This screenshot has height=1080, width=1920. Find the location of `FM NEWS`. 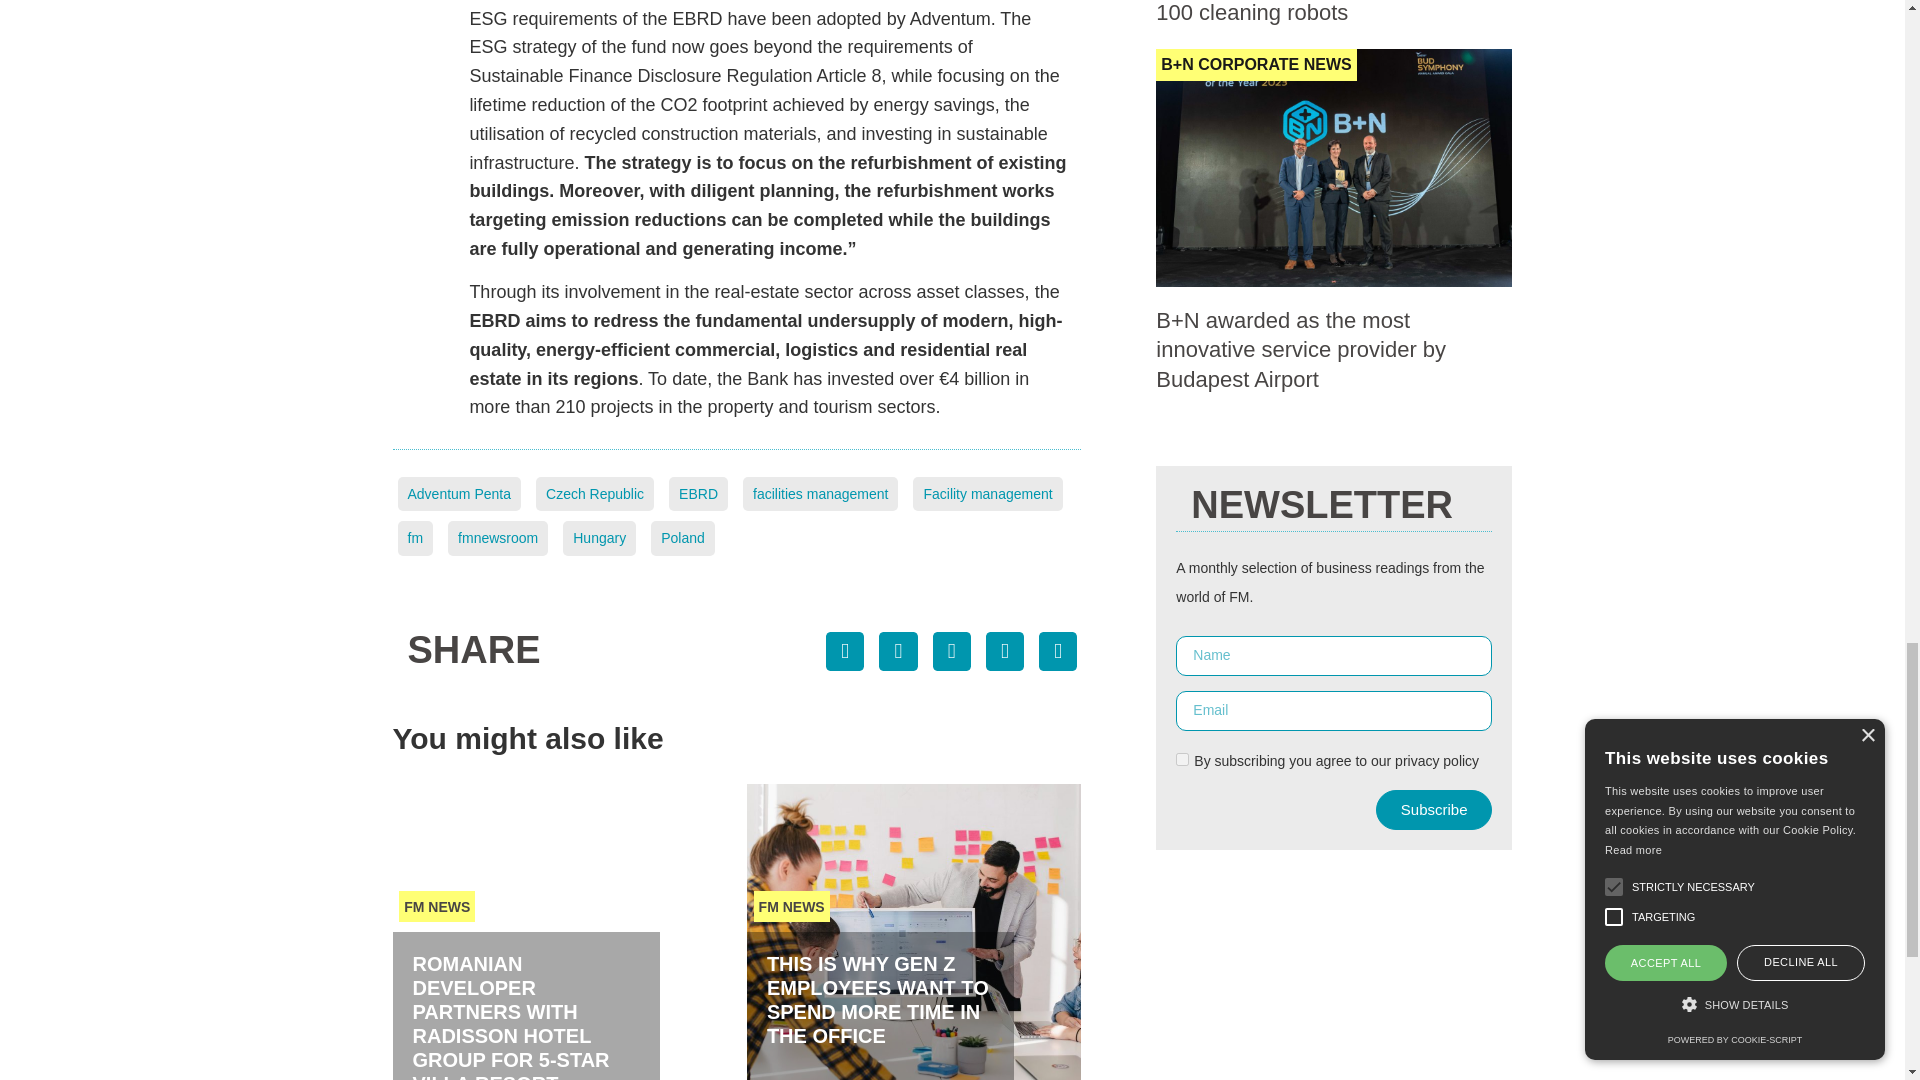

FM NEWS is located at coordinates (436, 906).